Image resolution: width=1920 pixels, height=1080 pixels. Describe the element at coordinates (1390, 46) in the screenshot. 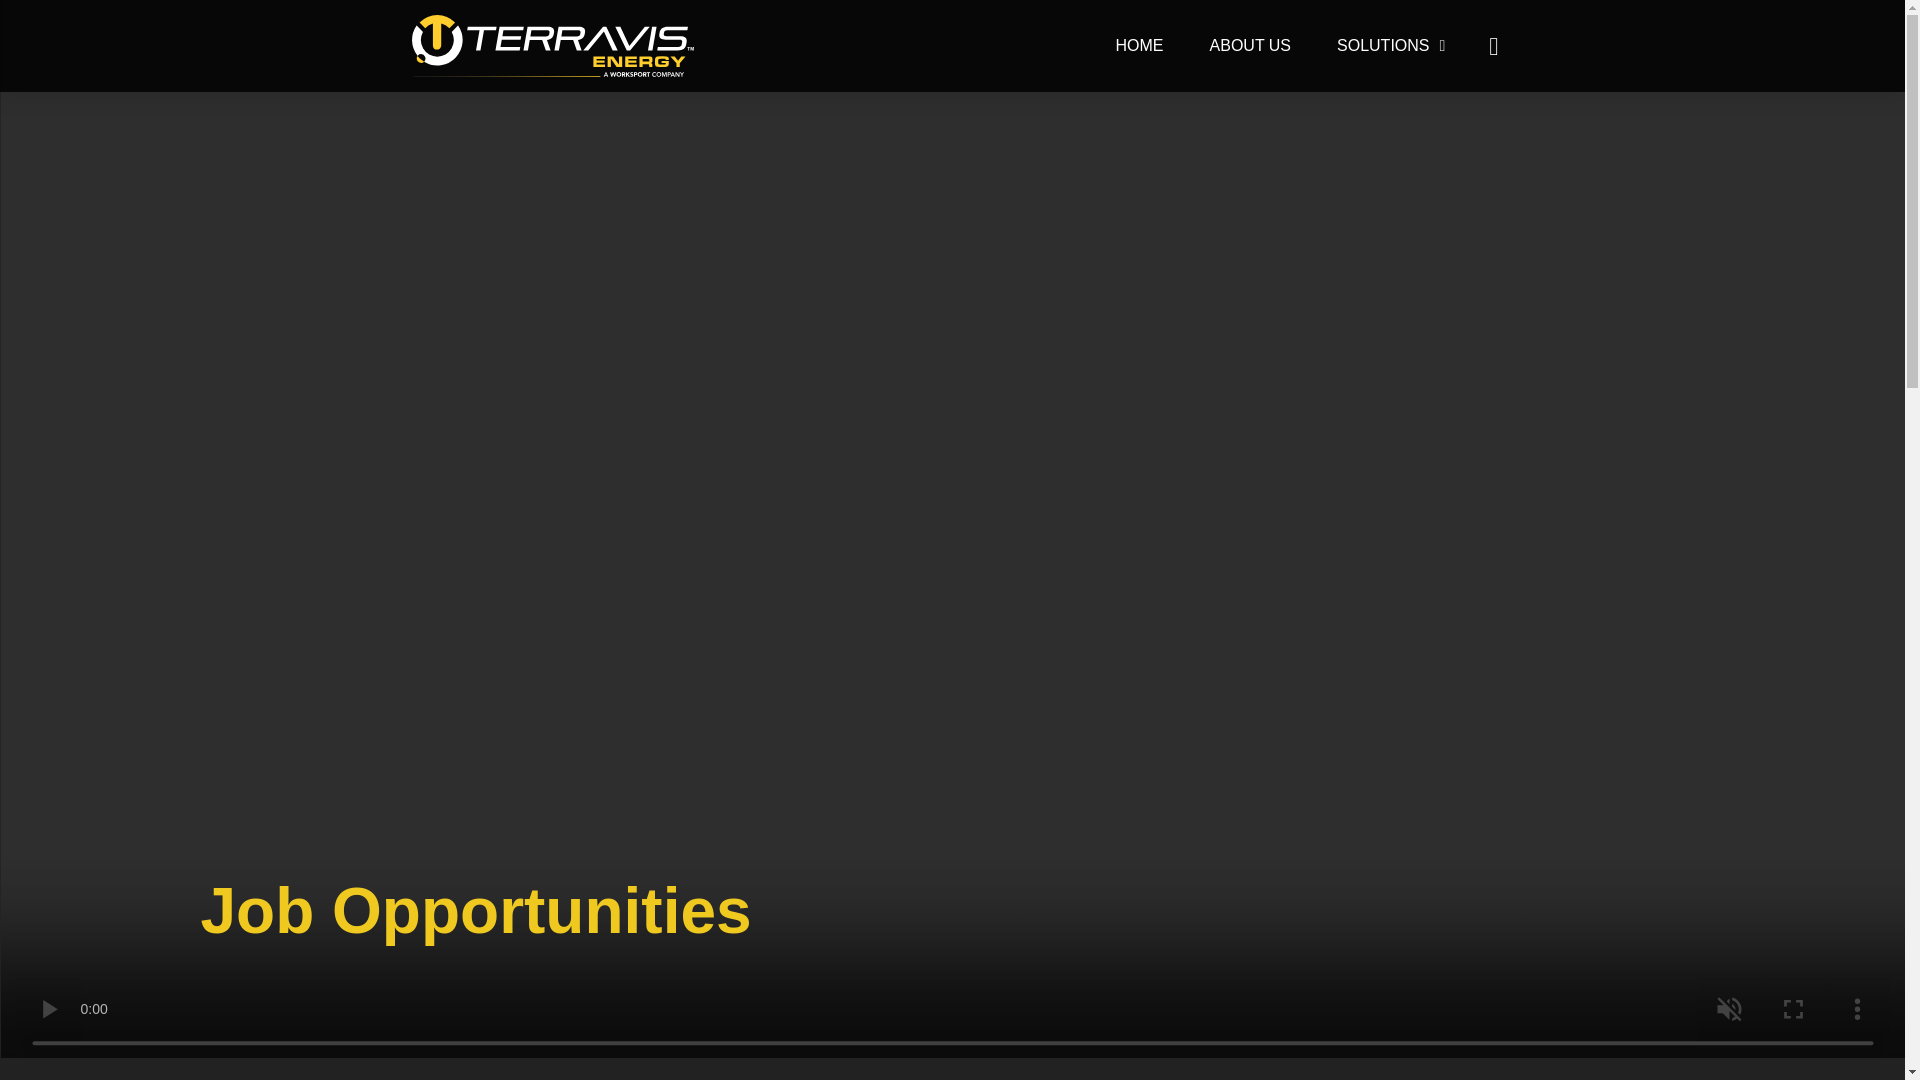

I see `SOLUTIONS` at that location.